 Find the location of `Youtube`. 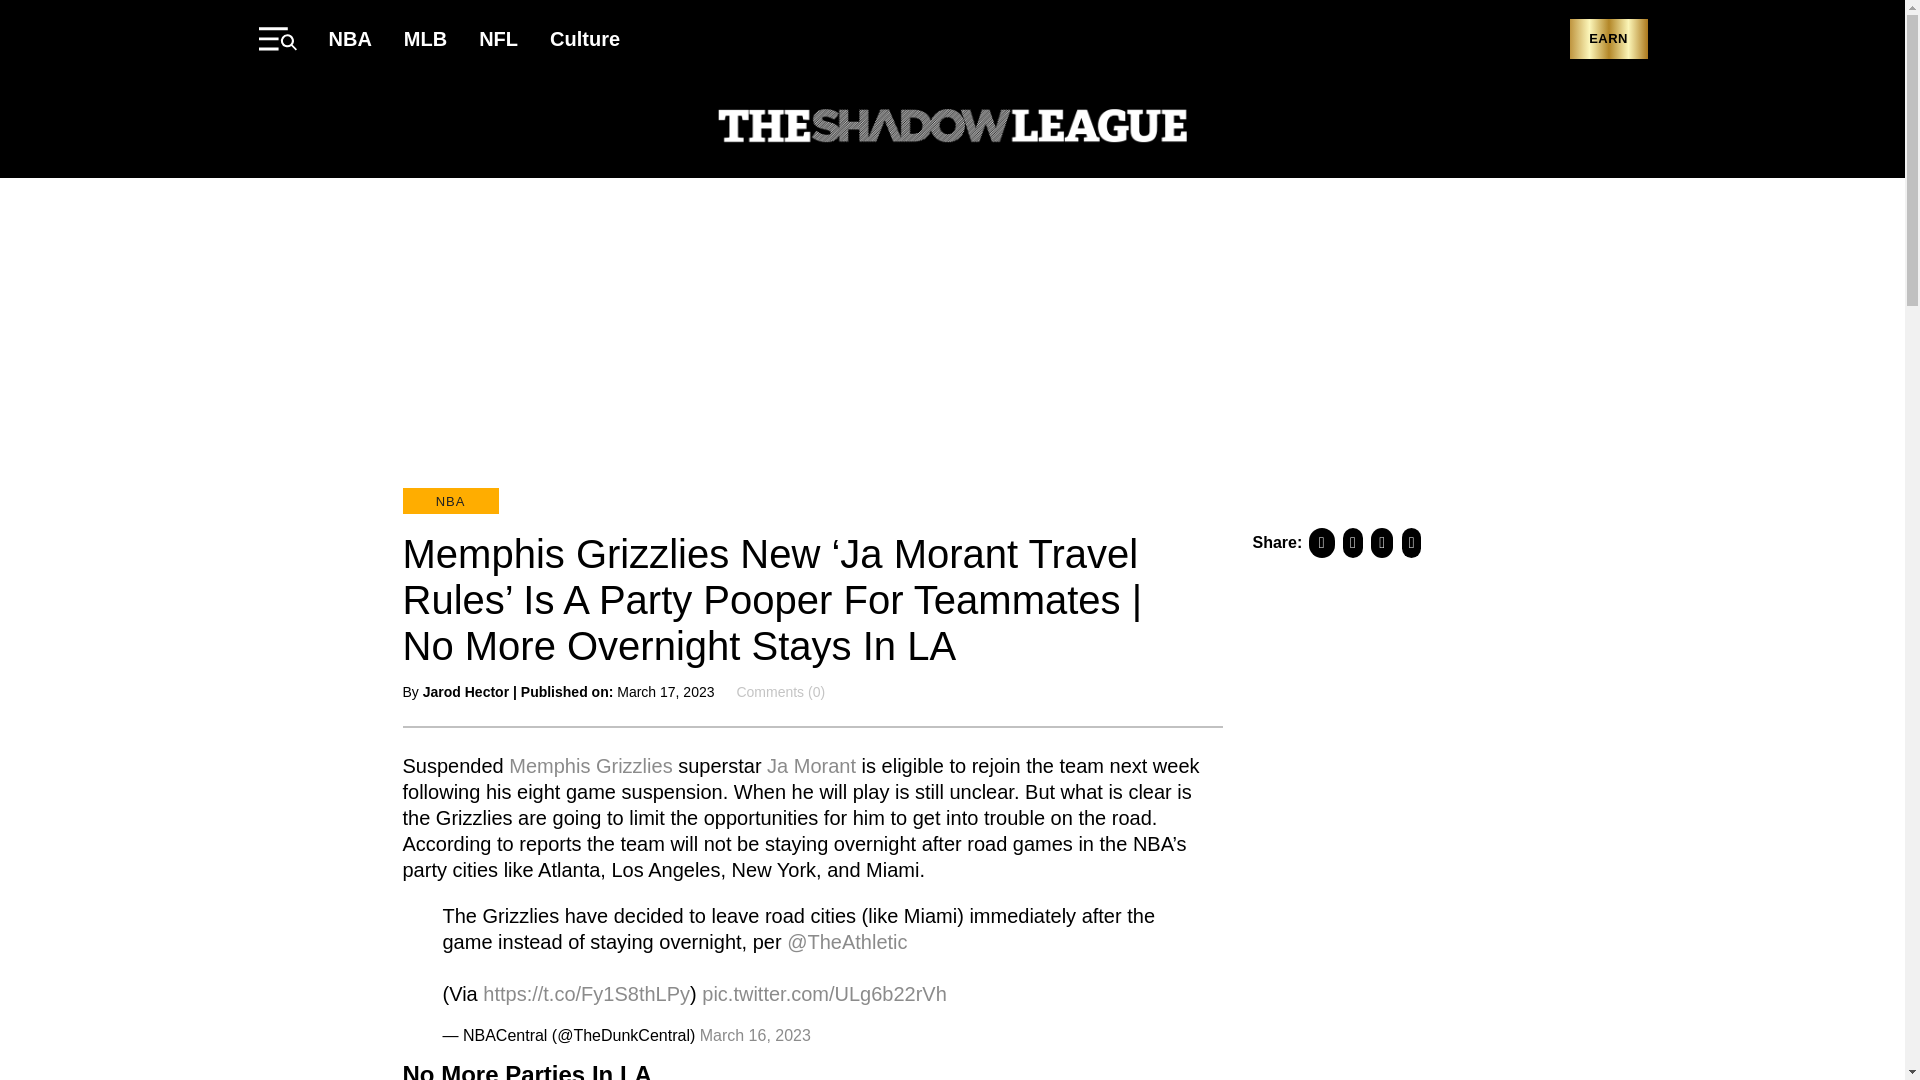

Youtube is located at coordinates (1596, 128).